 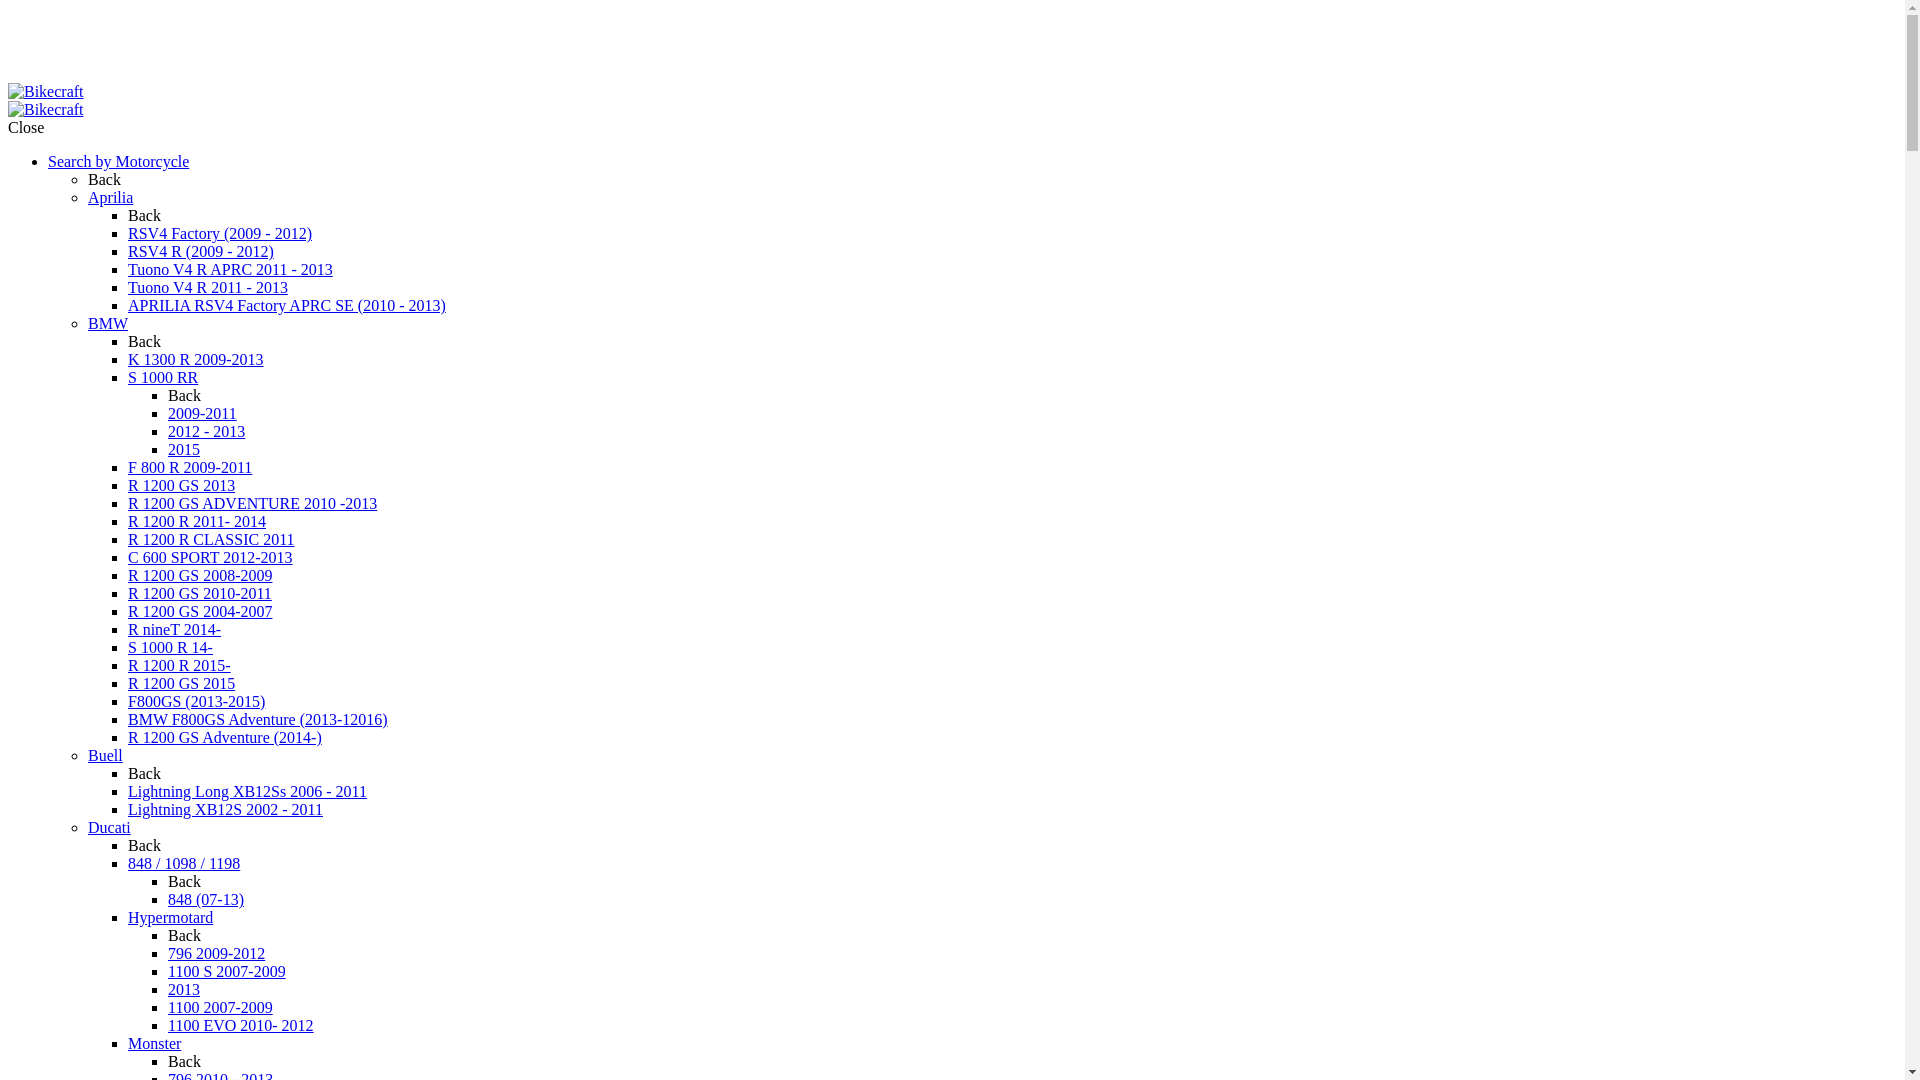 I want to click on 1100 EVO 2010- 2012, so click(x=241, y=1026).